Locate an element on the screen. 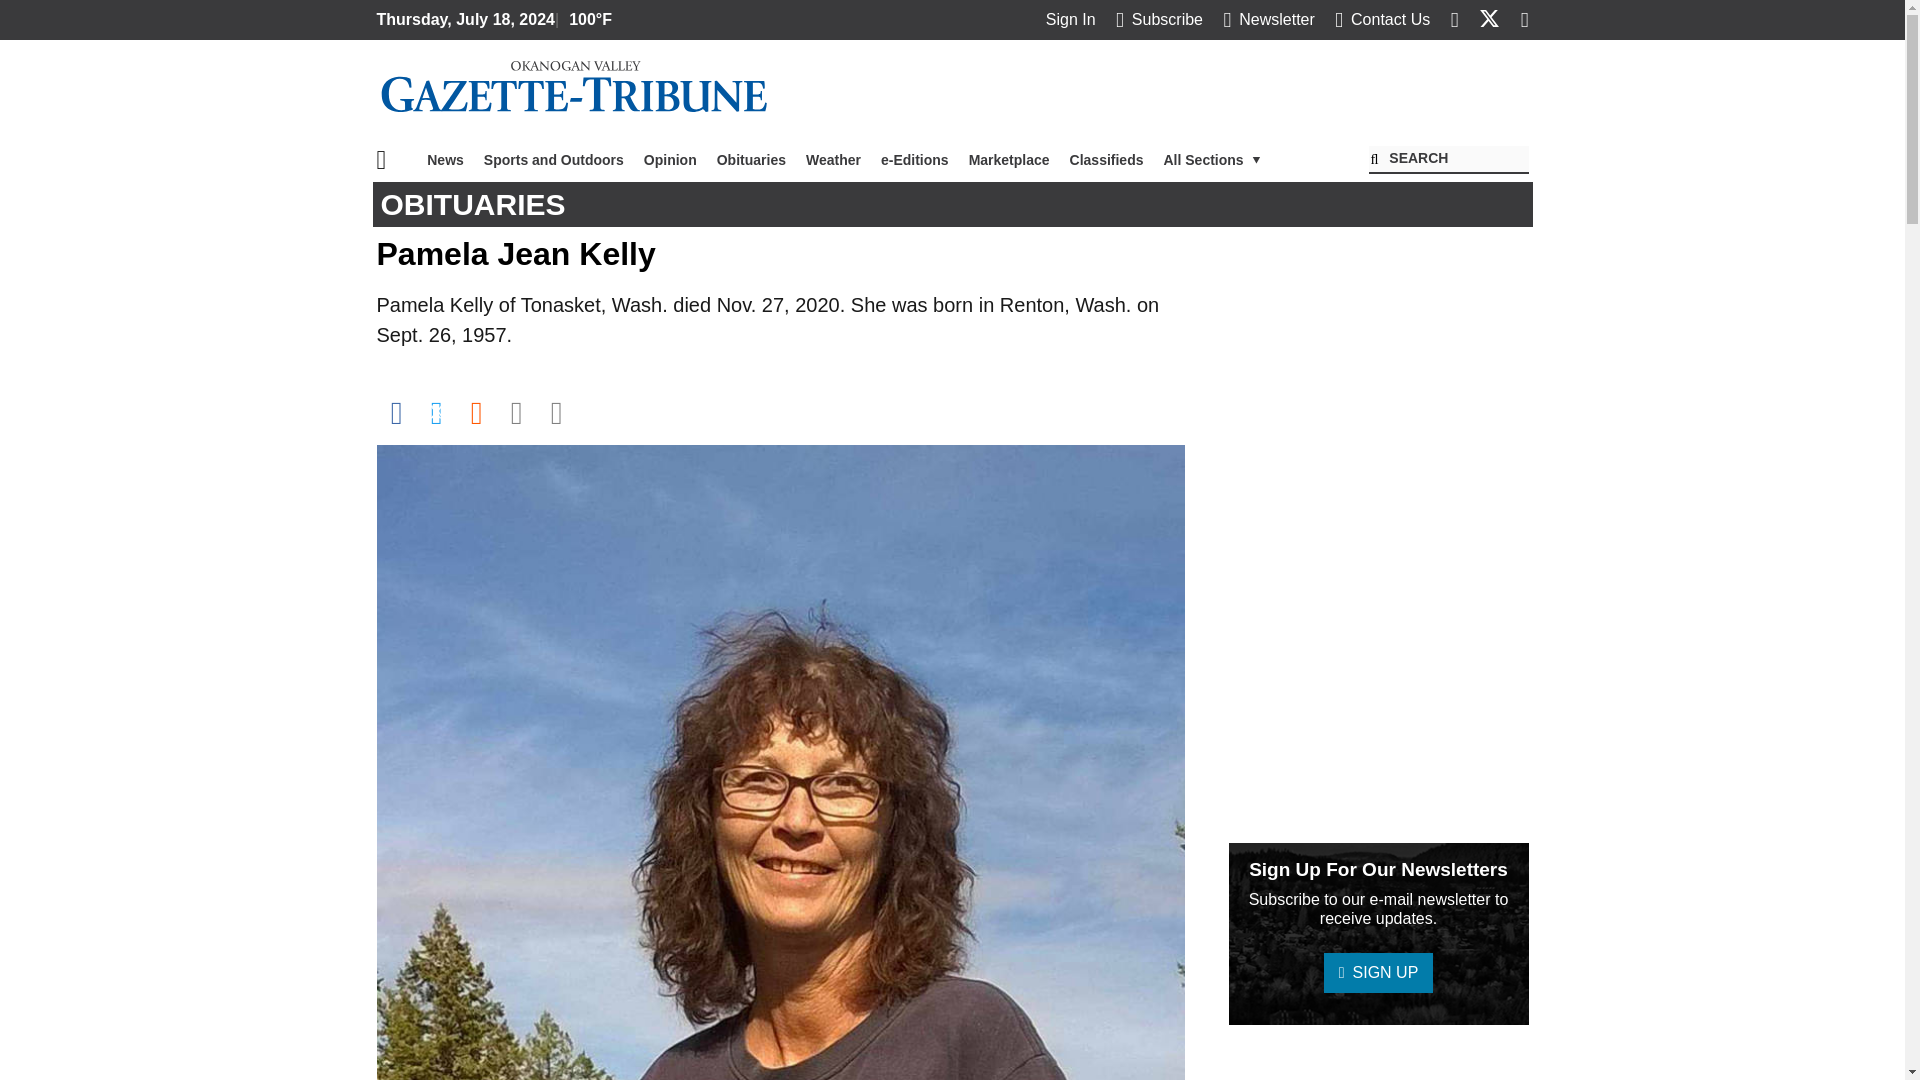  3rd party ad content is located at coordinates (1378, 1056).